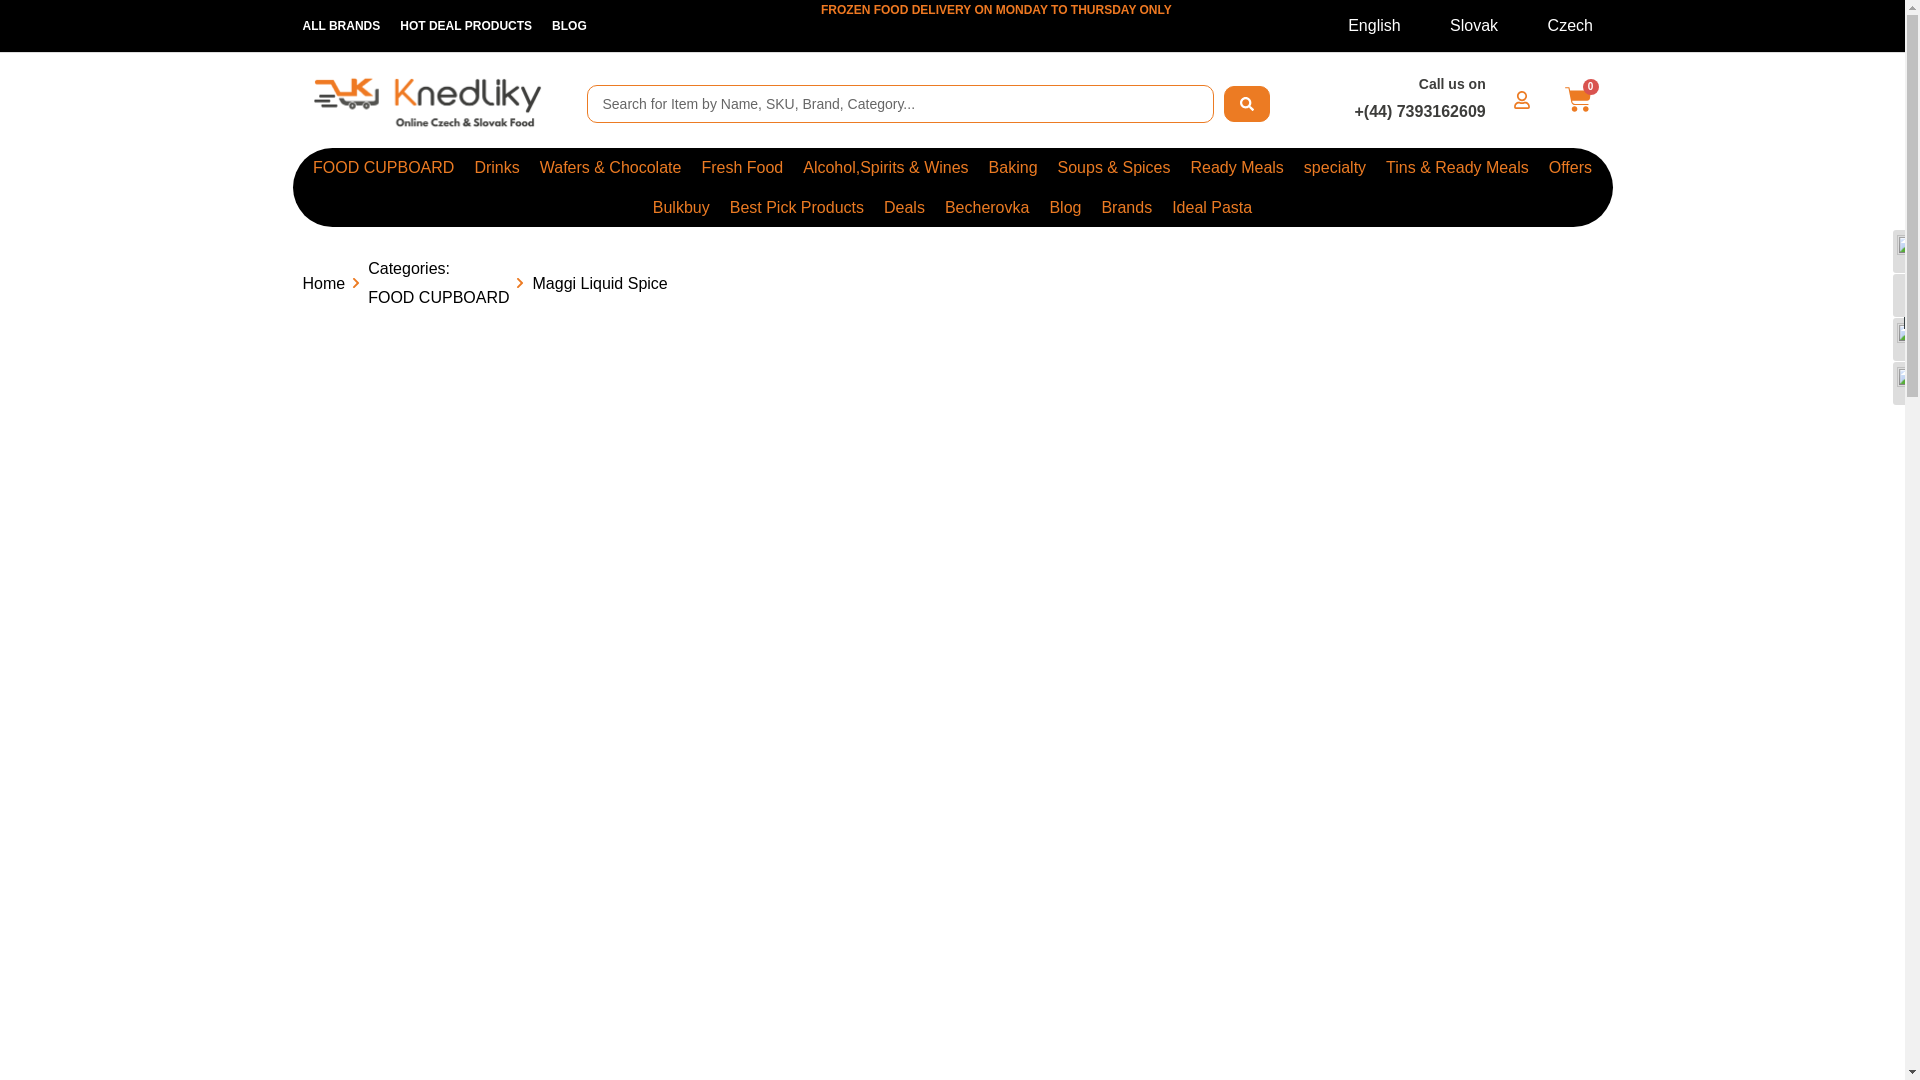 Image resolution: width=1920 pixels, height=1080 pixels. What do you see at coordinates (682, 206) in the screenshot?
I see `Bulkbuy` at bounding box center [682, 206].